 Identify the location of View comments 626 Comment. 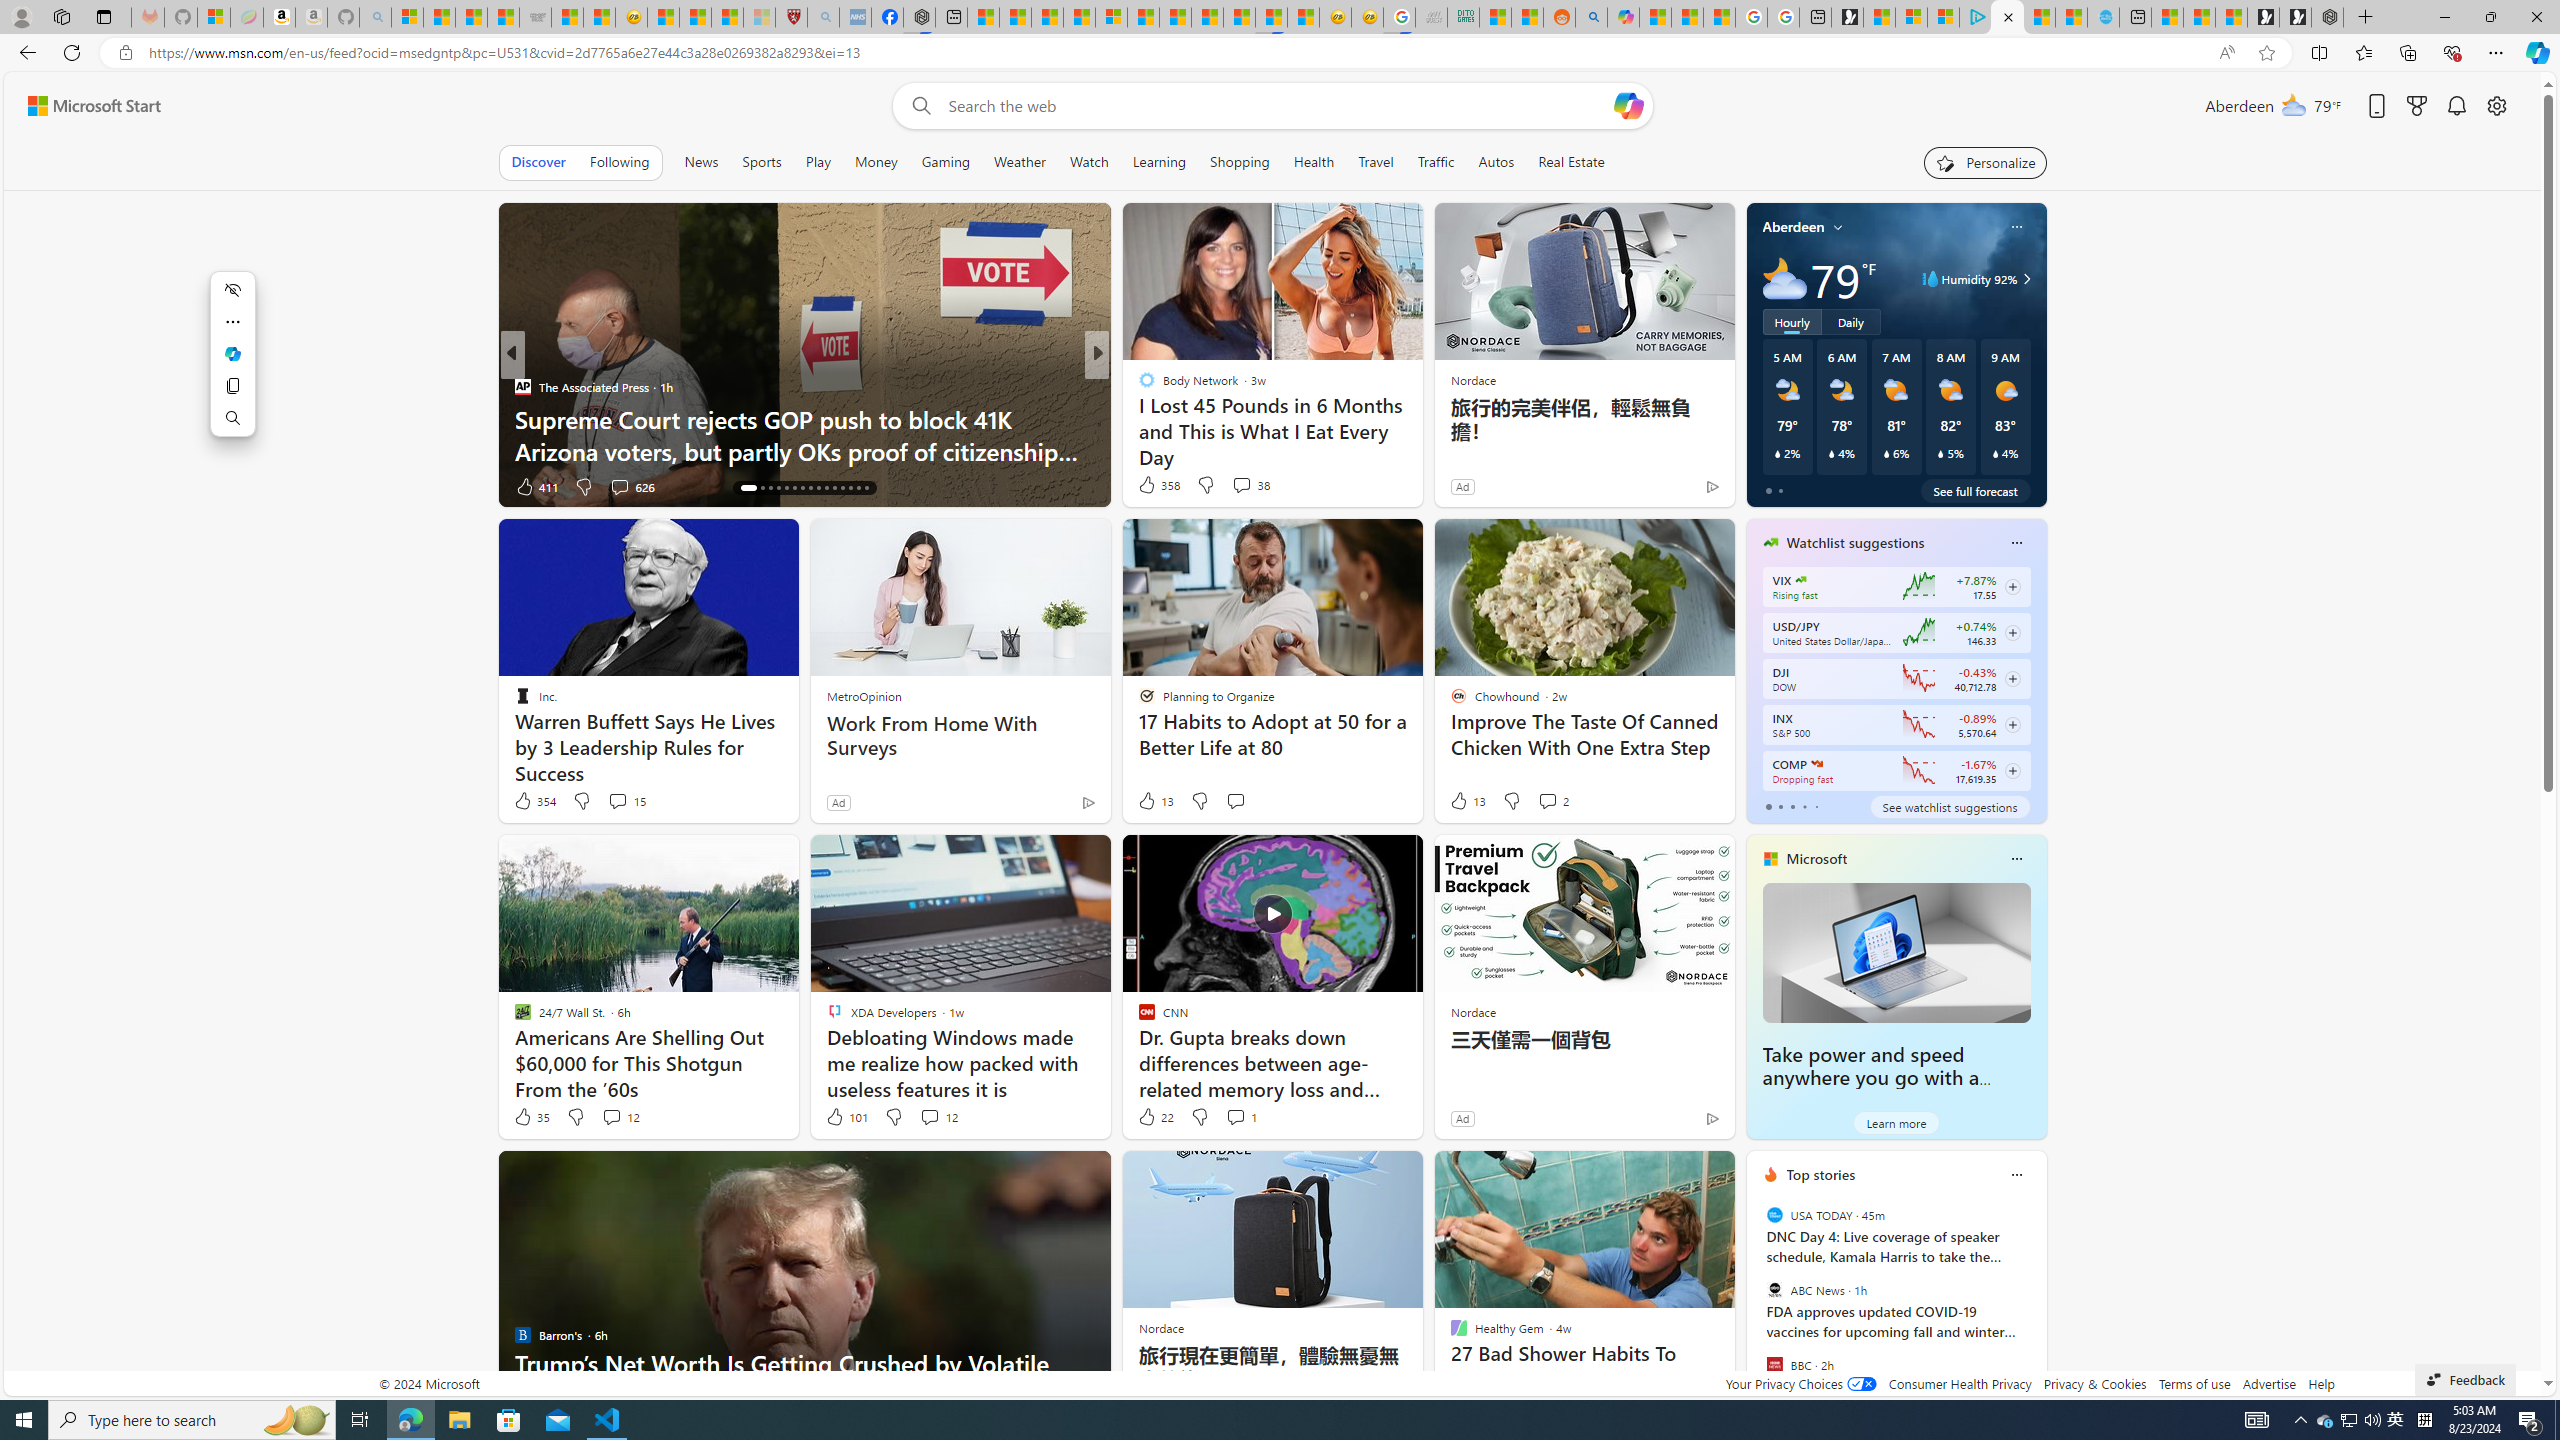
(619, 486).